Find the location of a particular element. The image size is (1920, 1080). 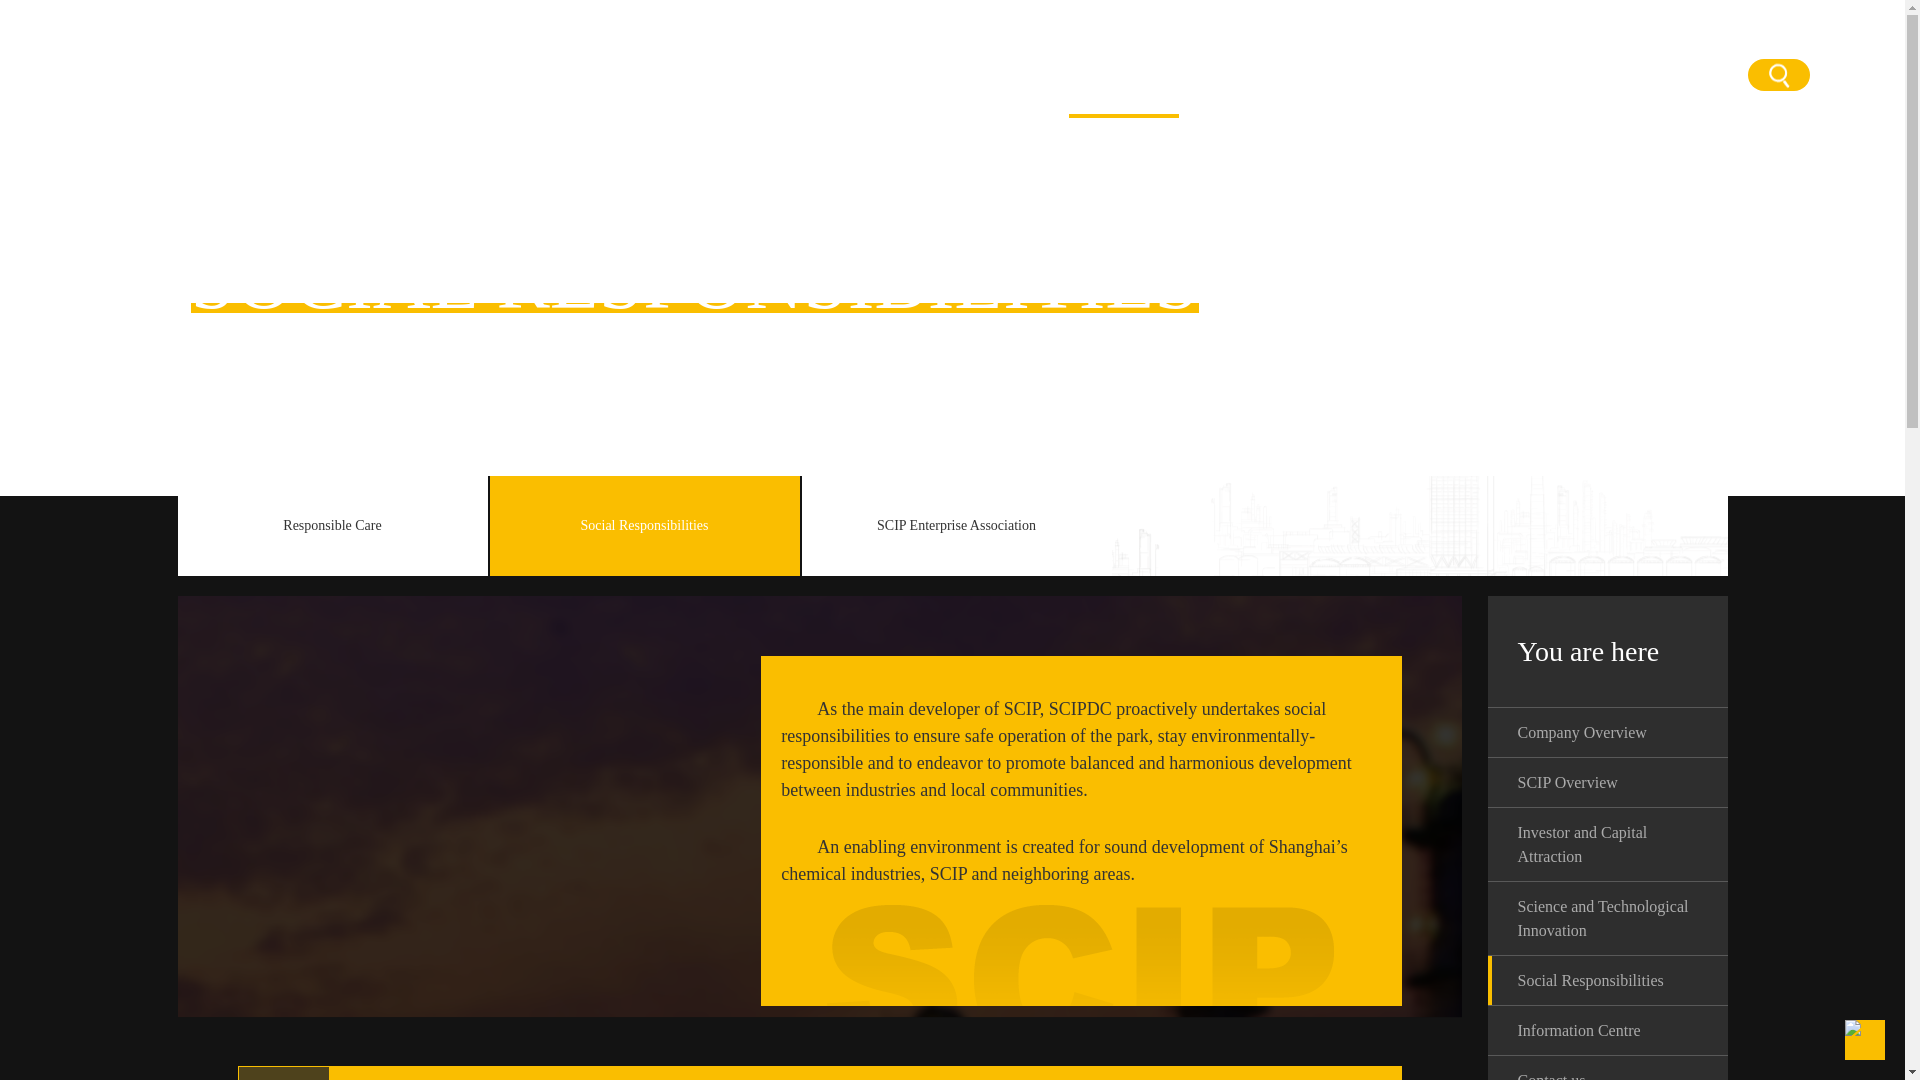

Contact us is located at coordinates (1124, 83).